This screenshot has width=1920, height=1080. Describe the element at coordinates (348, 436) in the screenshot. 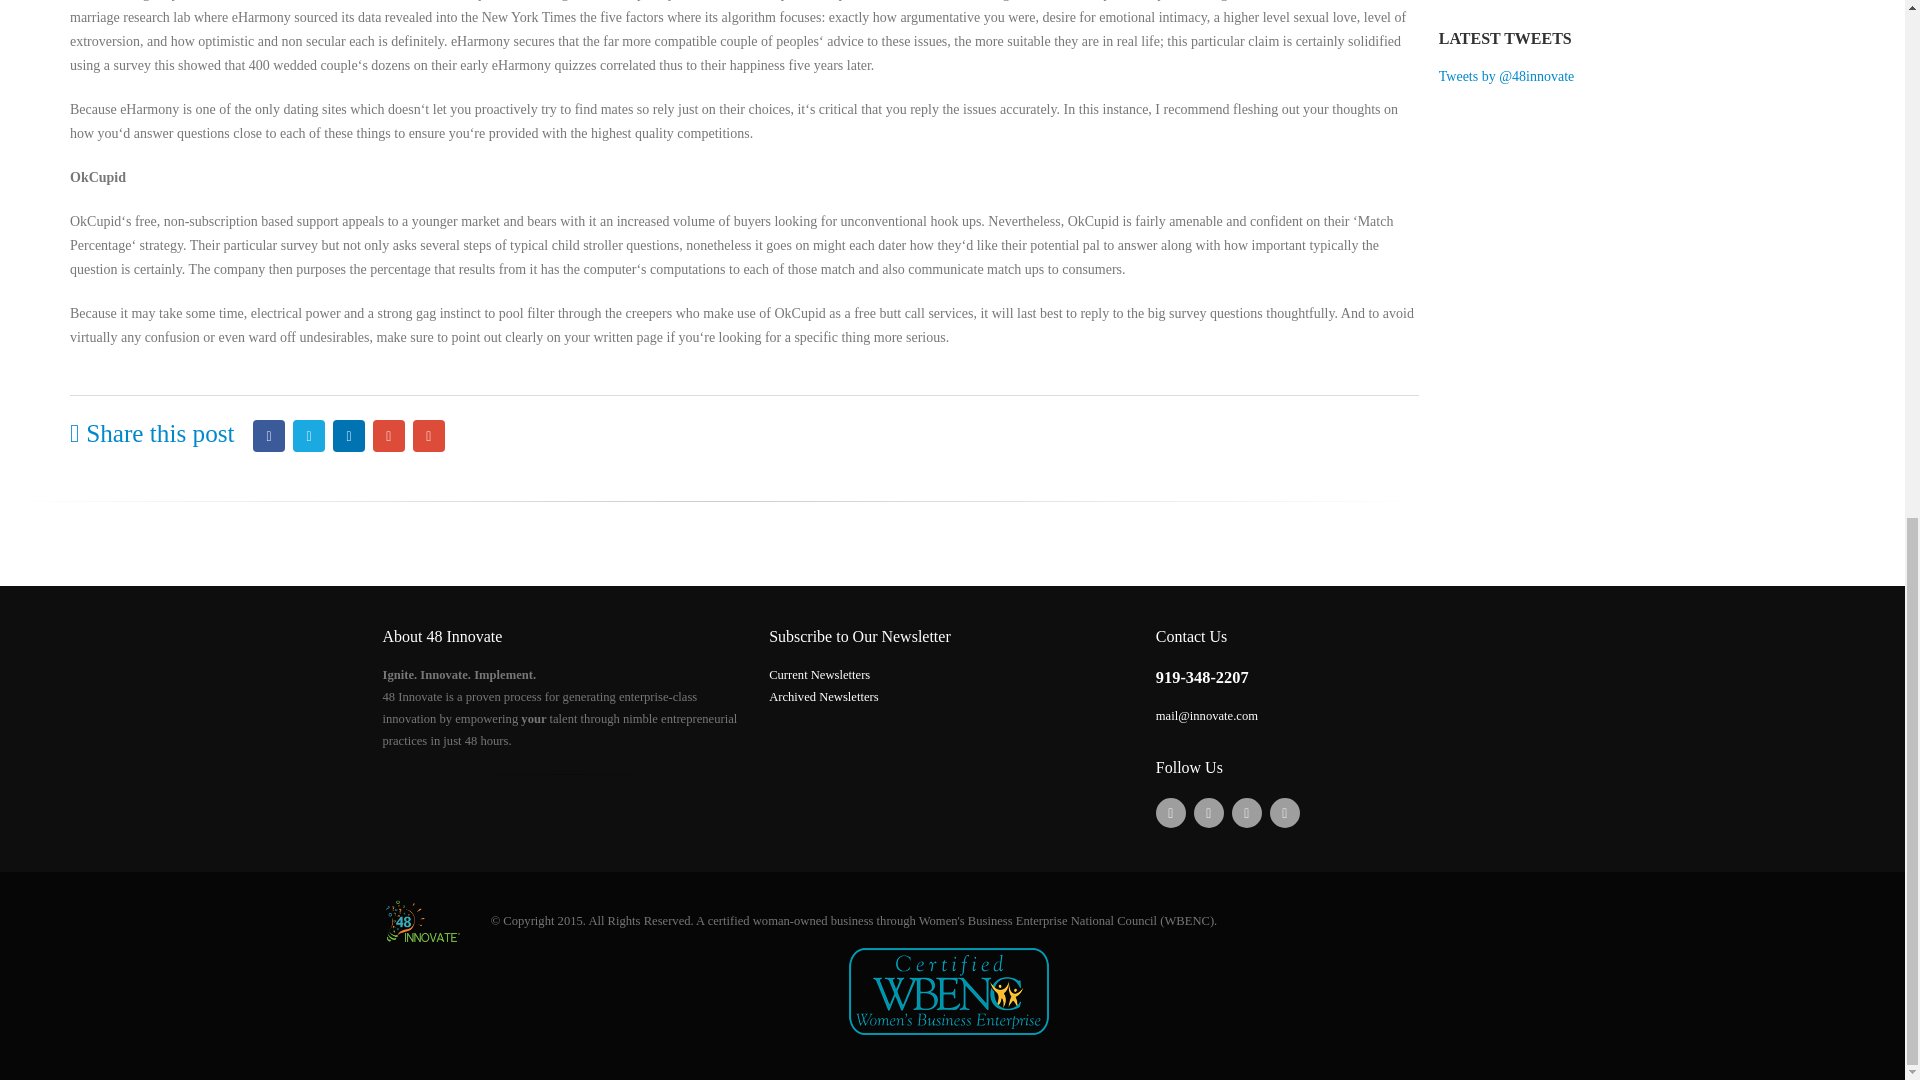

I see `LinkedIn` at that location.